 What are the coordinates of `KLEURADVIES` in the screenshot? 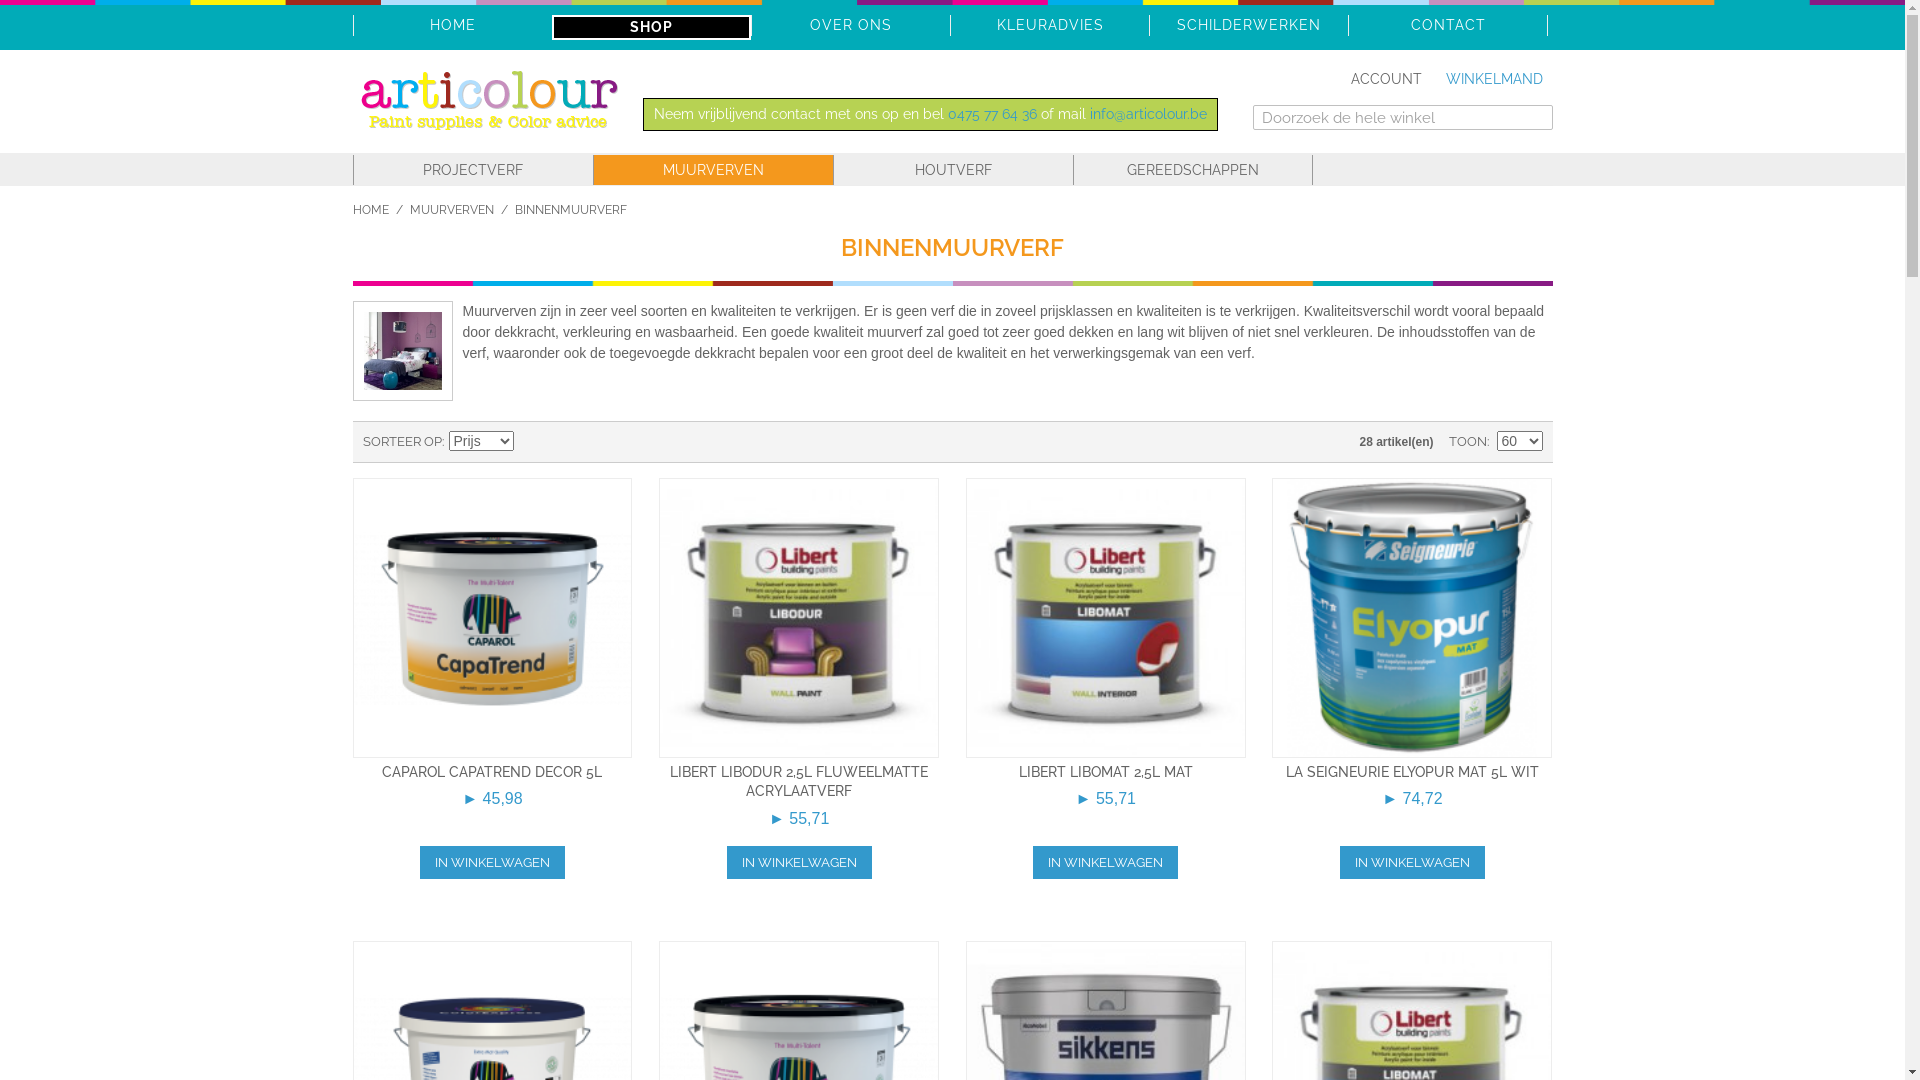 It's located at (1050, 25).